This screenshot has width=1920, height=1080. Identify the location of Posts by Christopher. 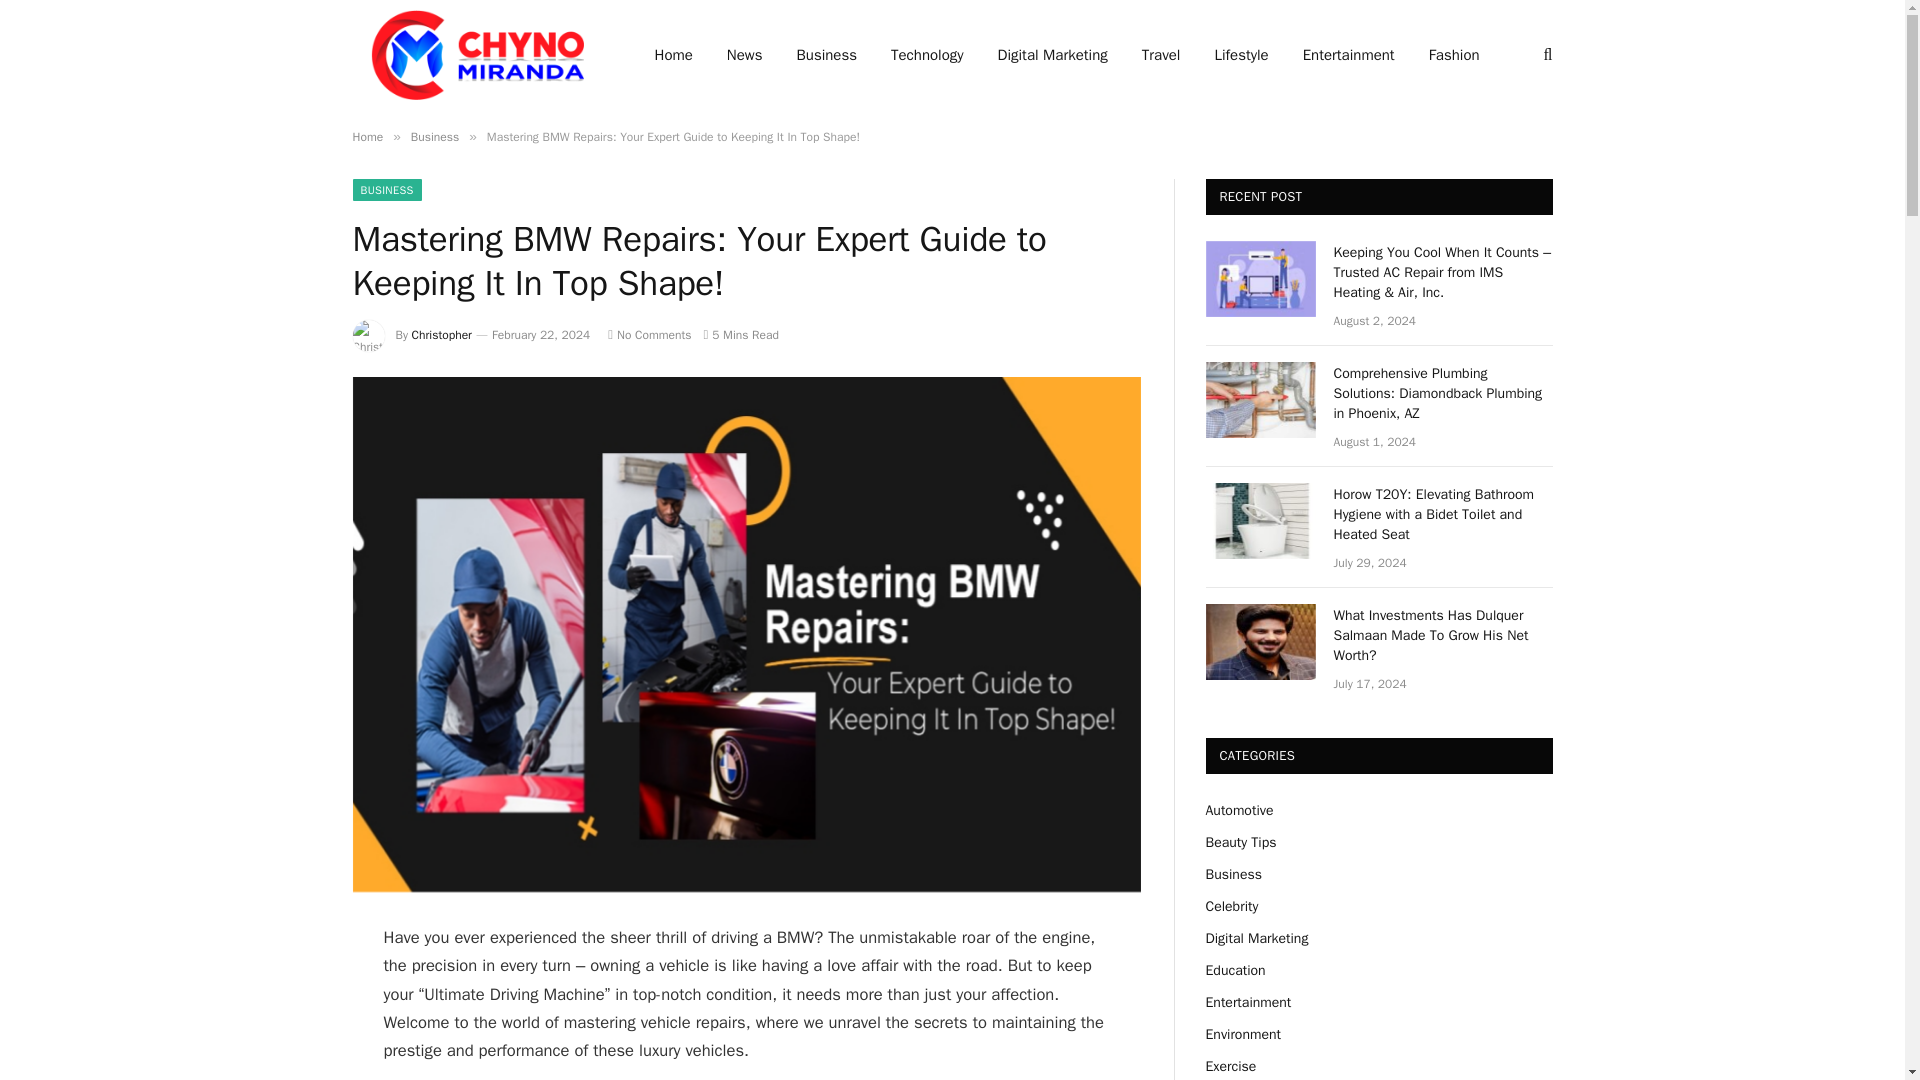
(442, 335).